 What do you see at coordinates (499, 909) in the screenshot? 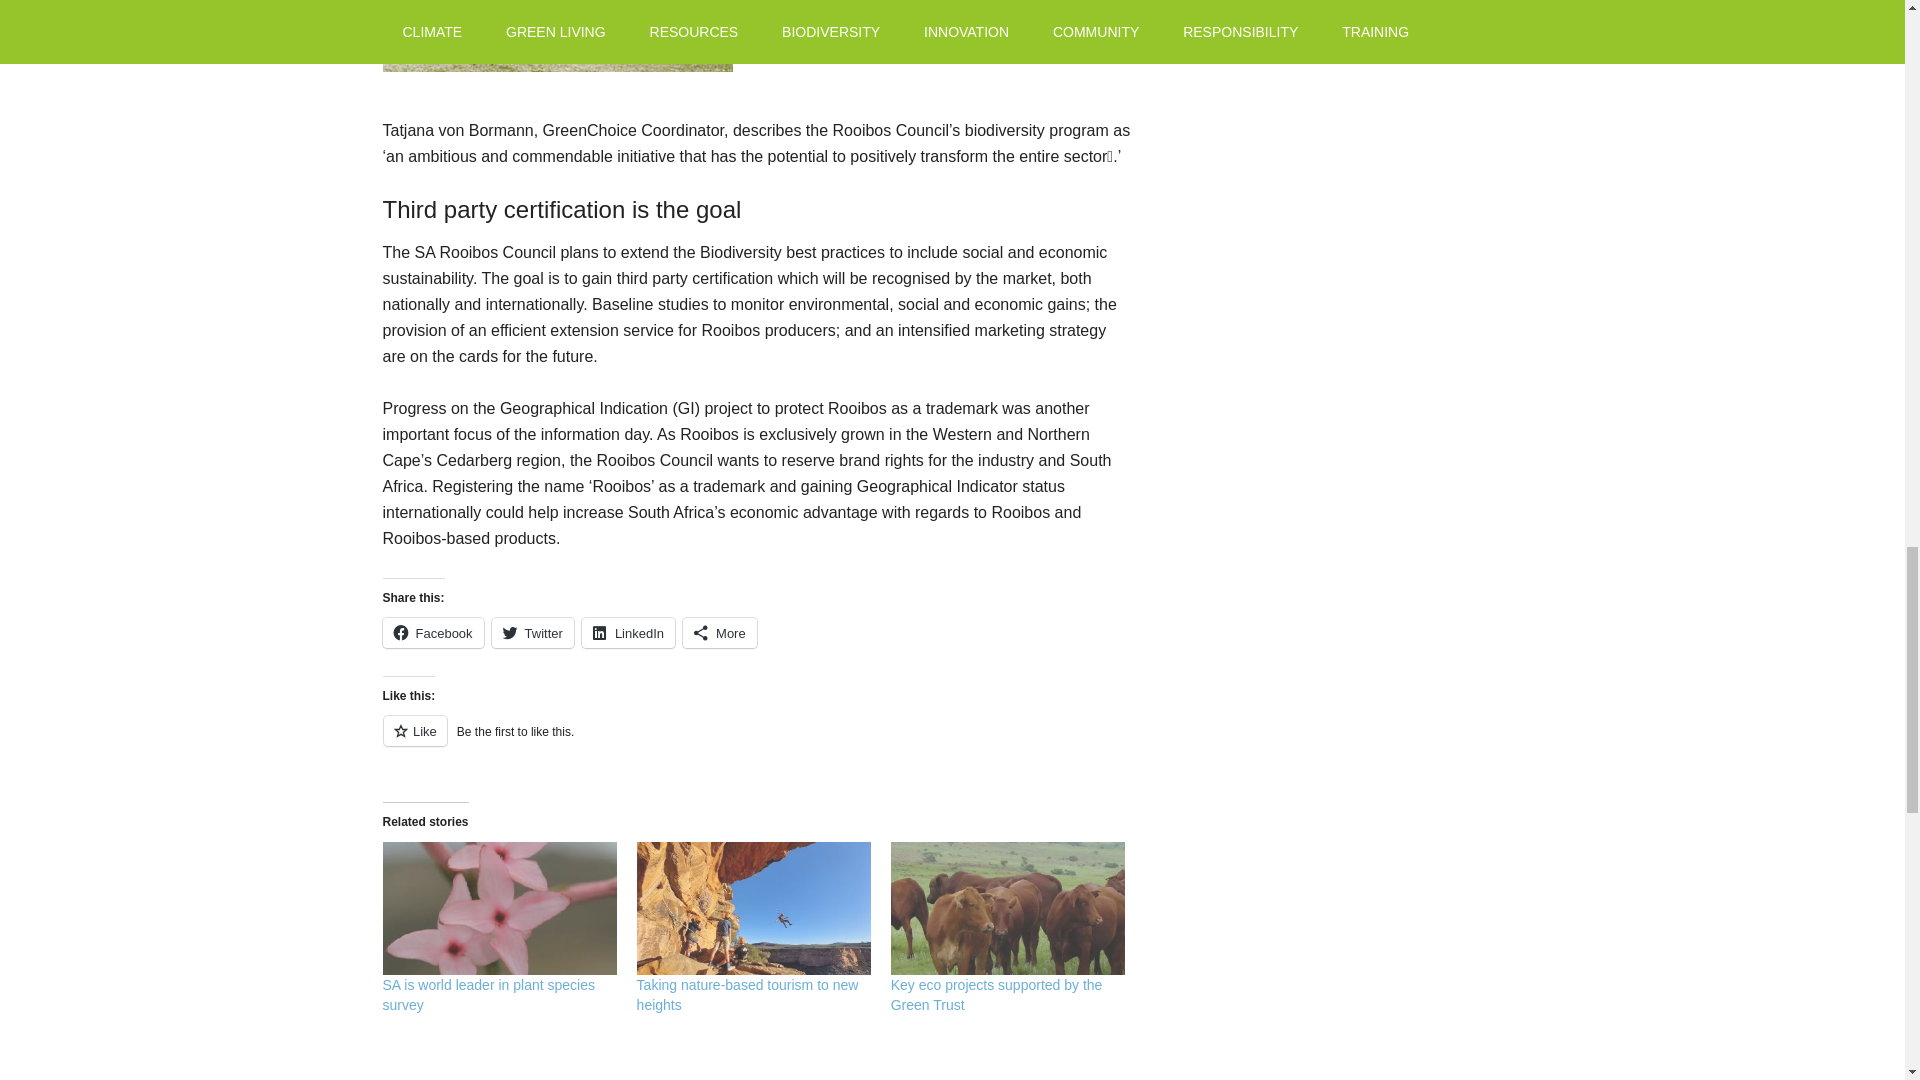
I see `SA is world leader in plant species survey` at bounding box center [499, 909].